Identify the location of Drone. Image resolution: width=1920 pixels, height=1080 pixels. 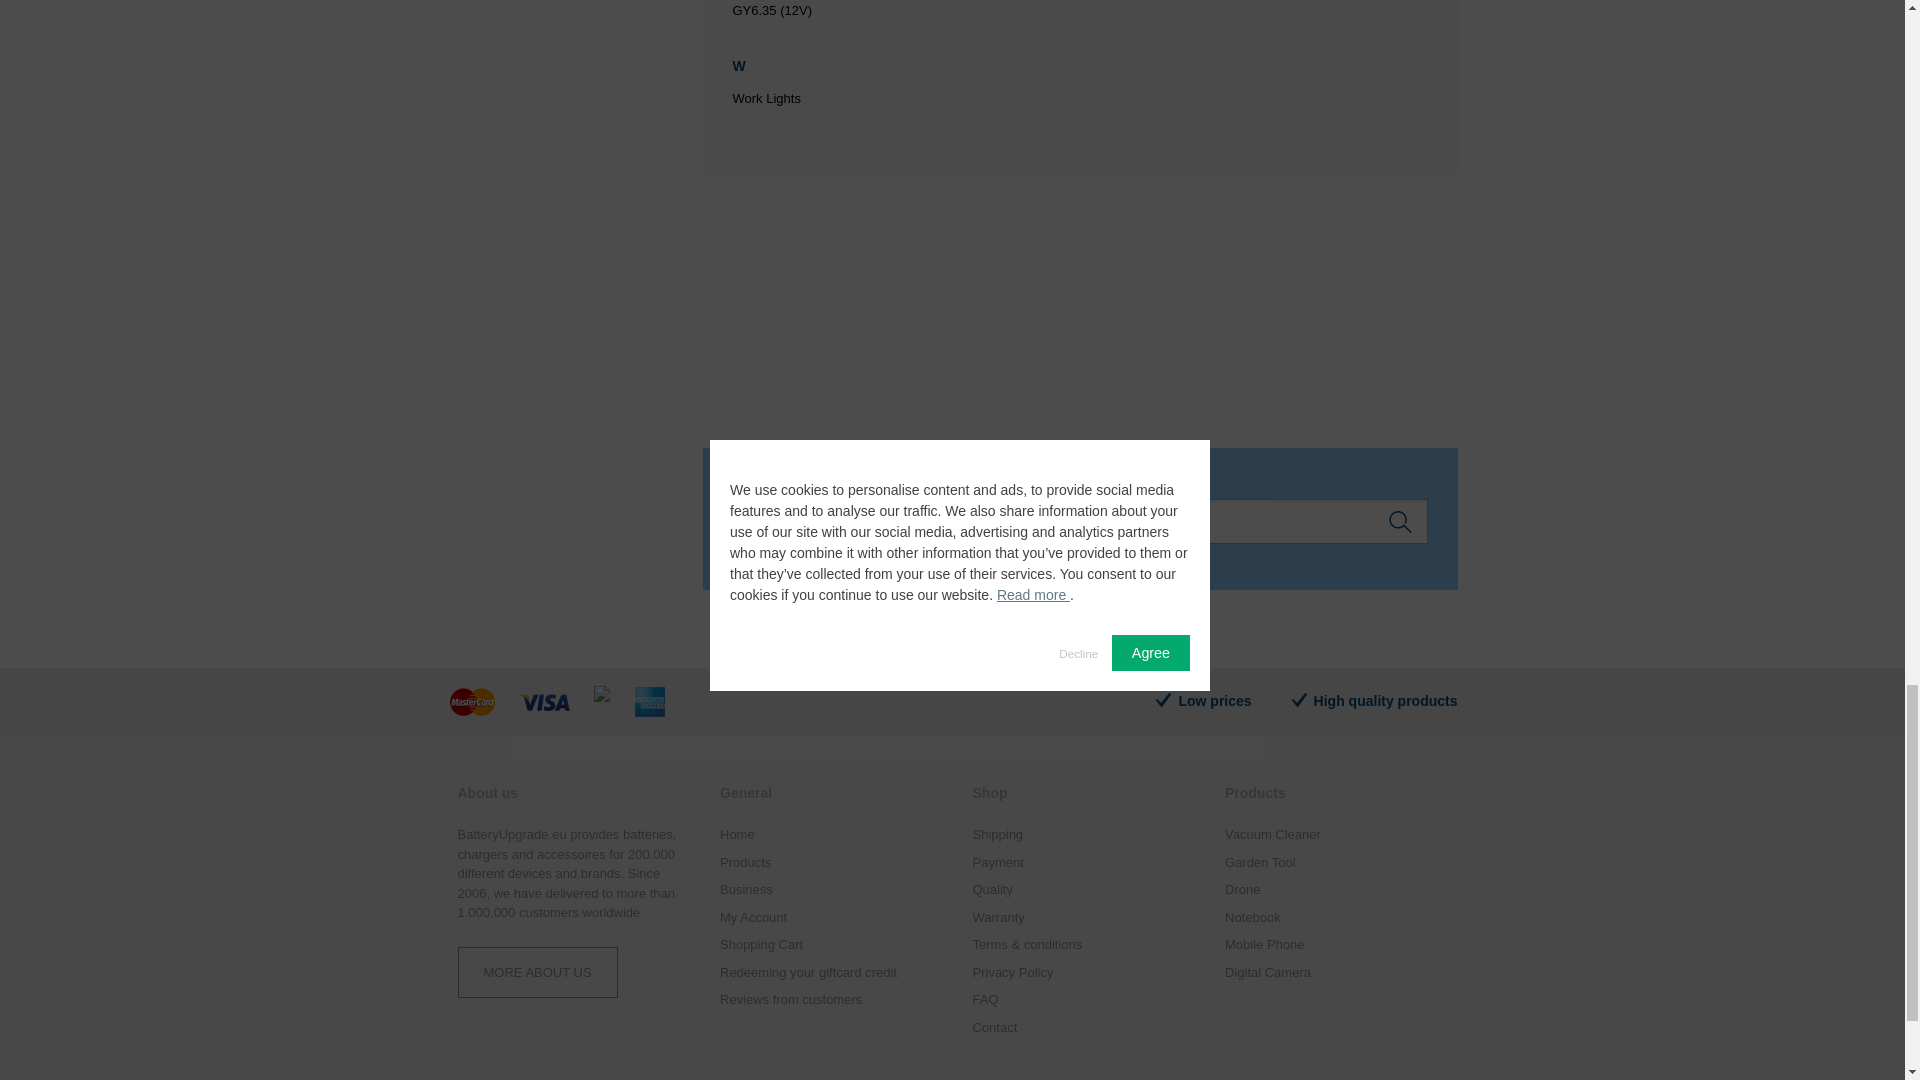
(1336, 890).